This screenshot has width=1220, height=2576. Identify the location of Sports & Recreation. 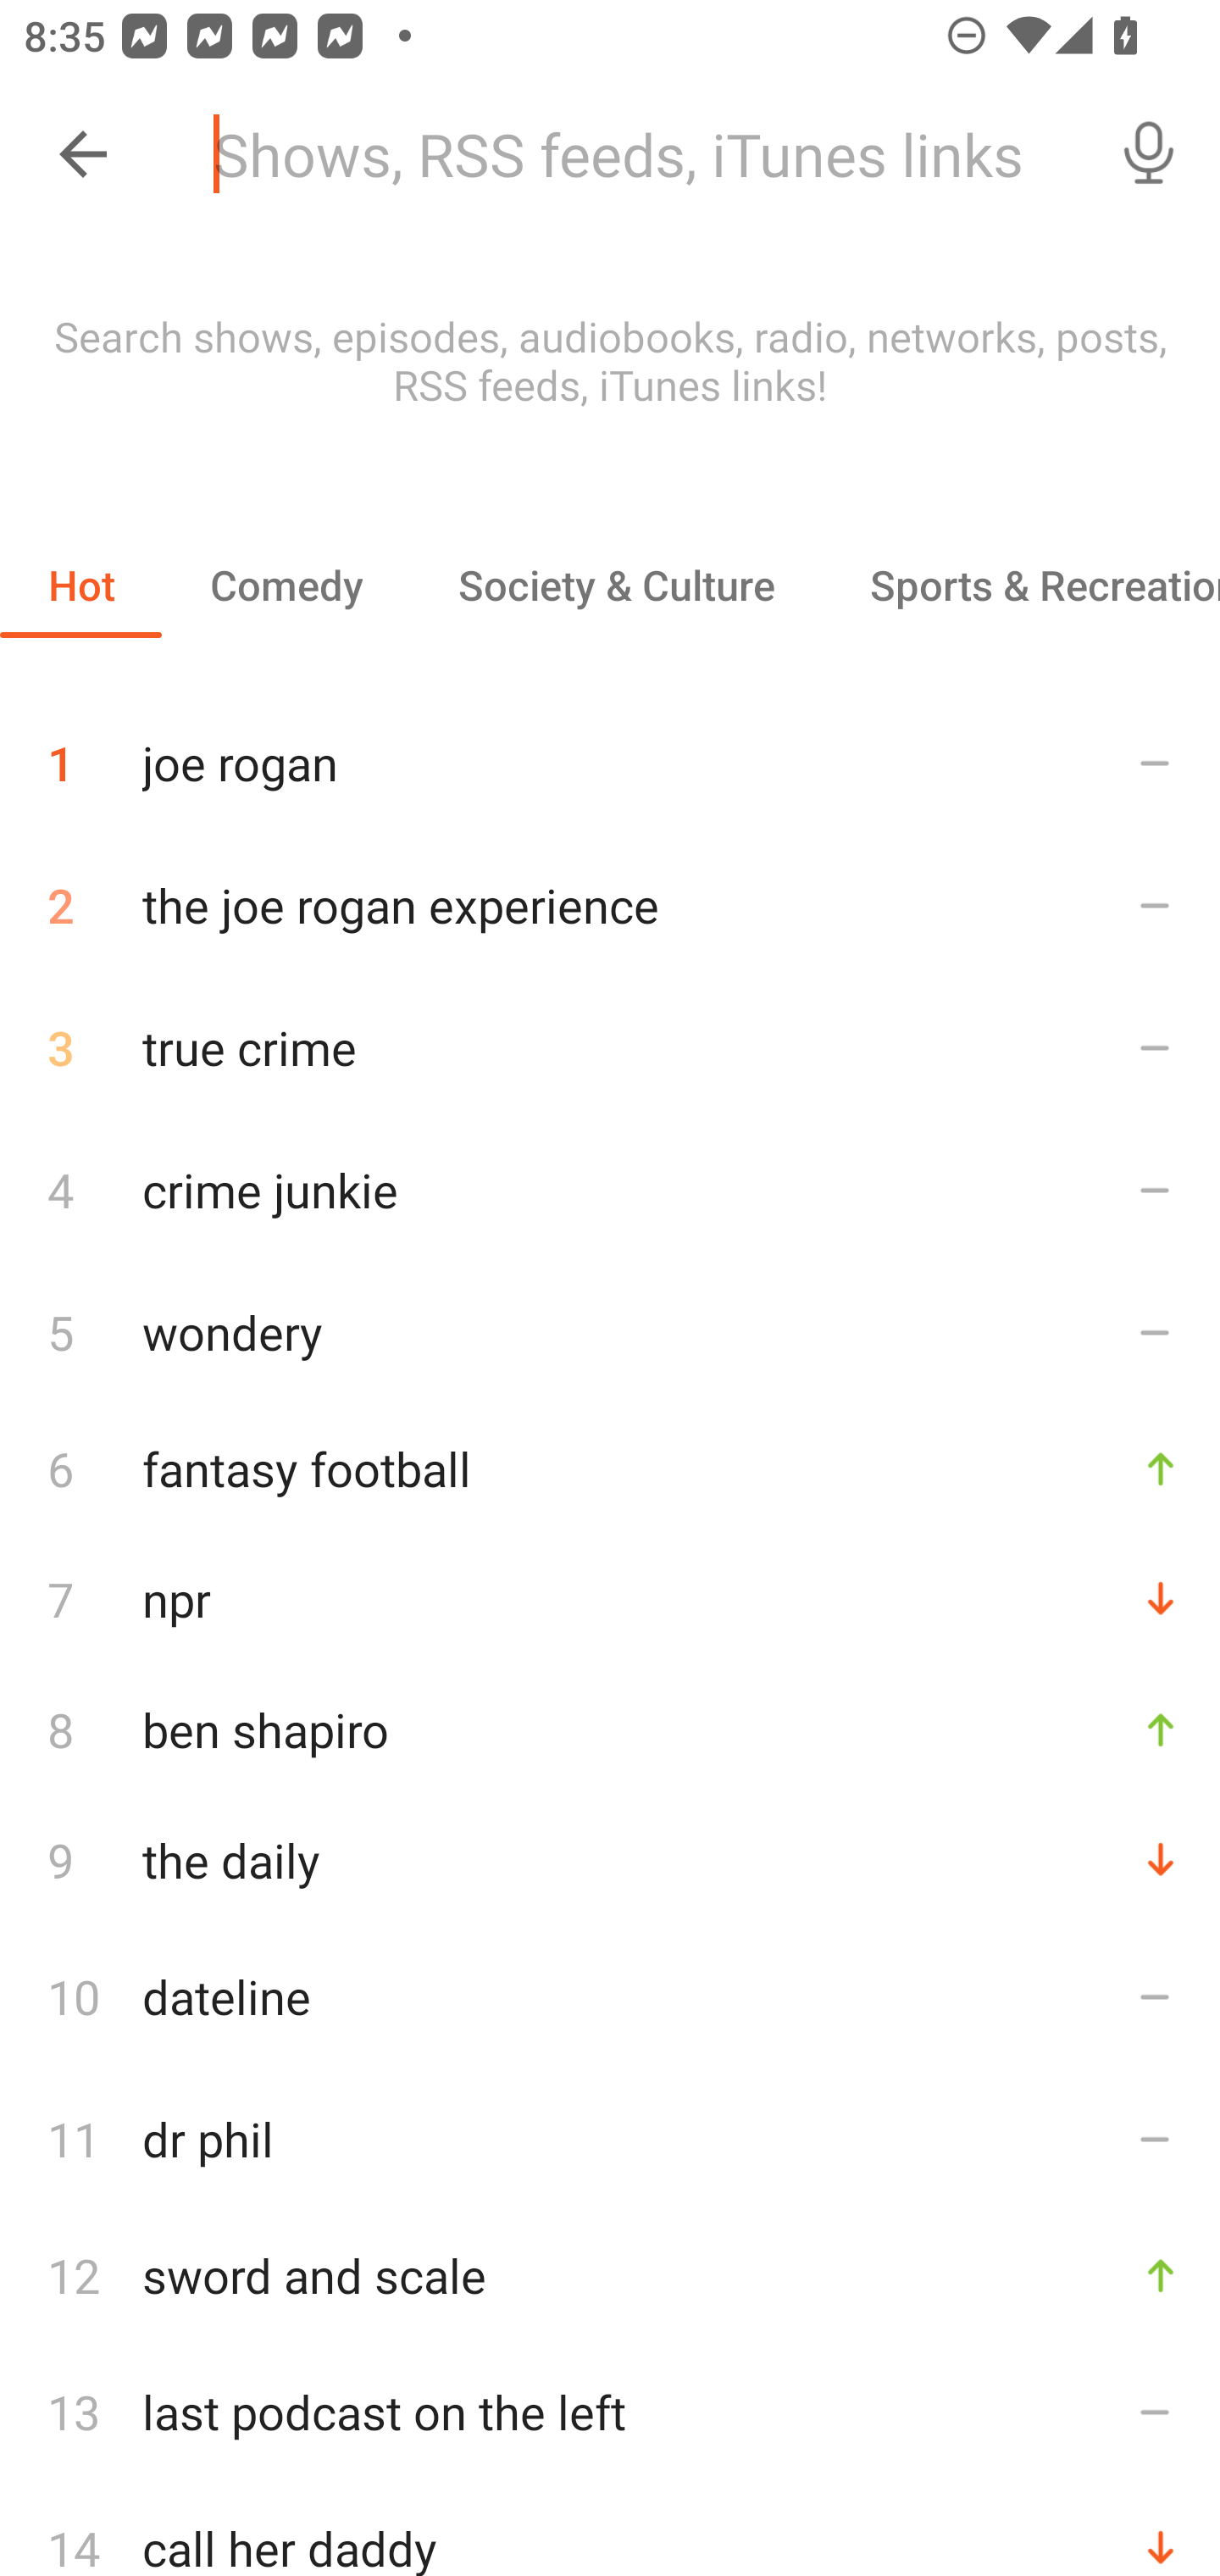
(1021, 585).